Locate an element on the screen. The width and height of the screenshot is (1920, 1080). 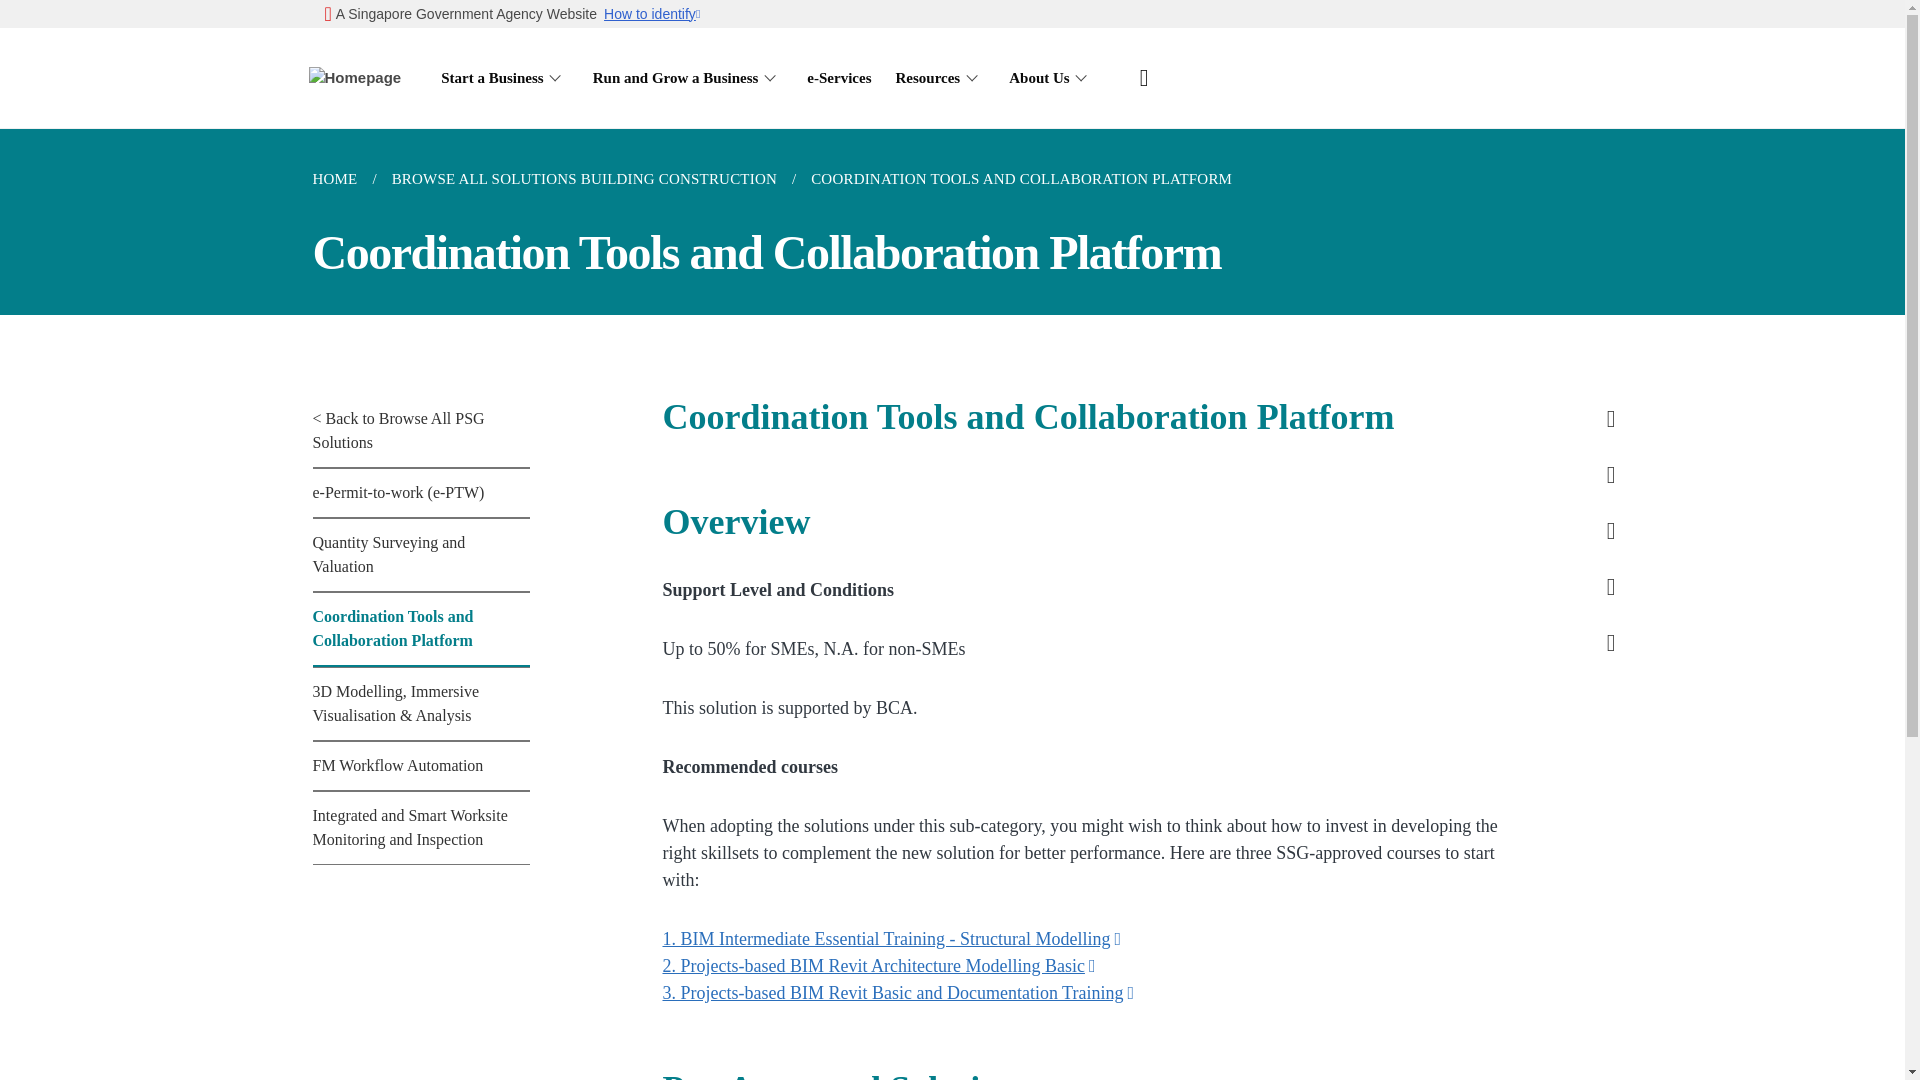
BROWSE ALL SOLUTIONS BUILDING CONSTRUCTION is located at coordinates (584, 179).